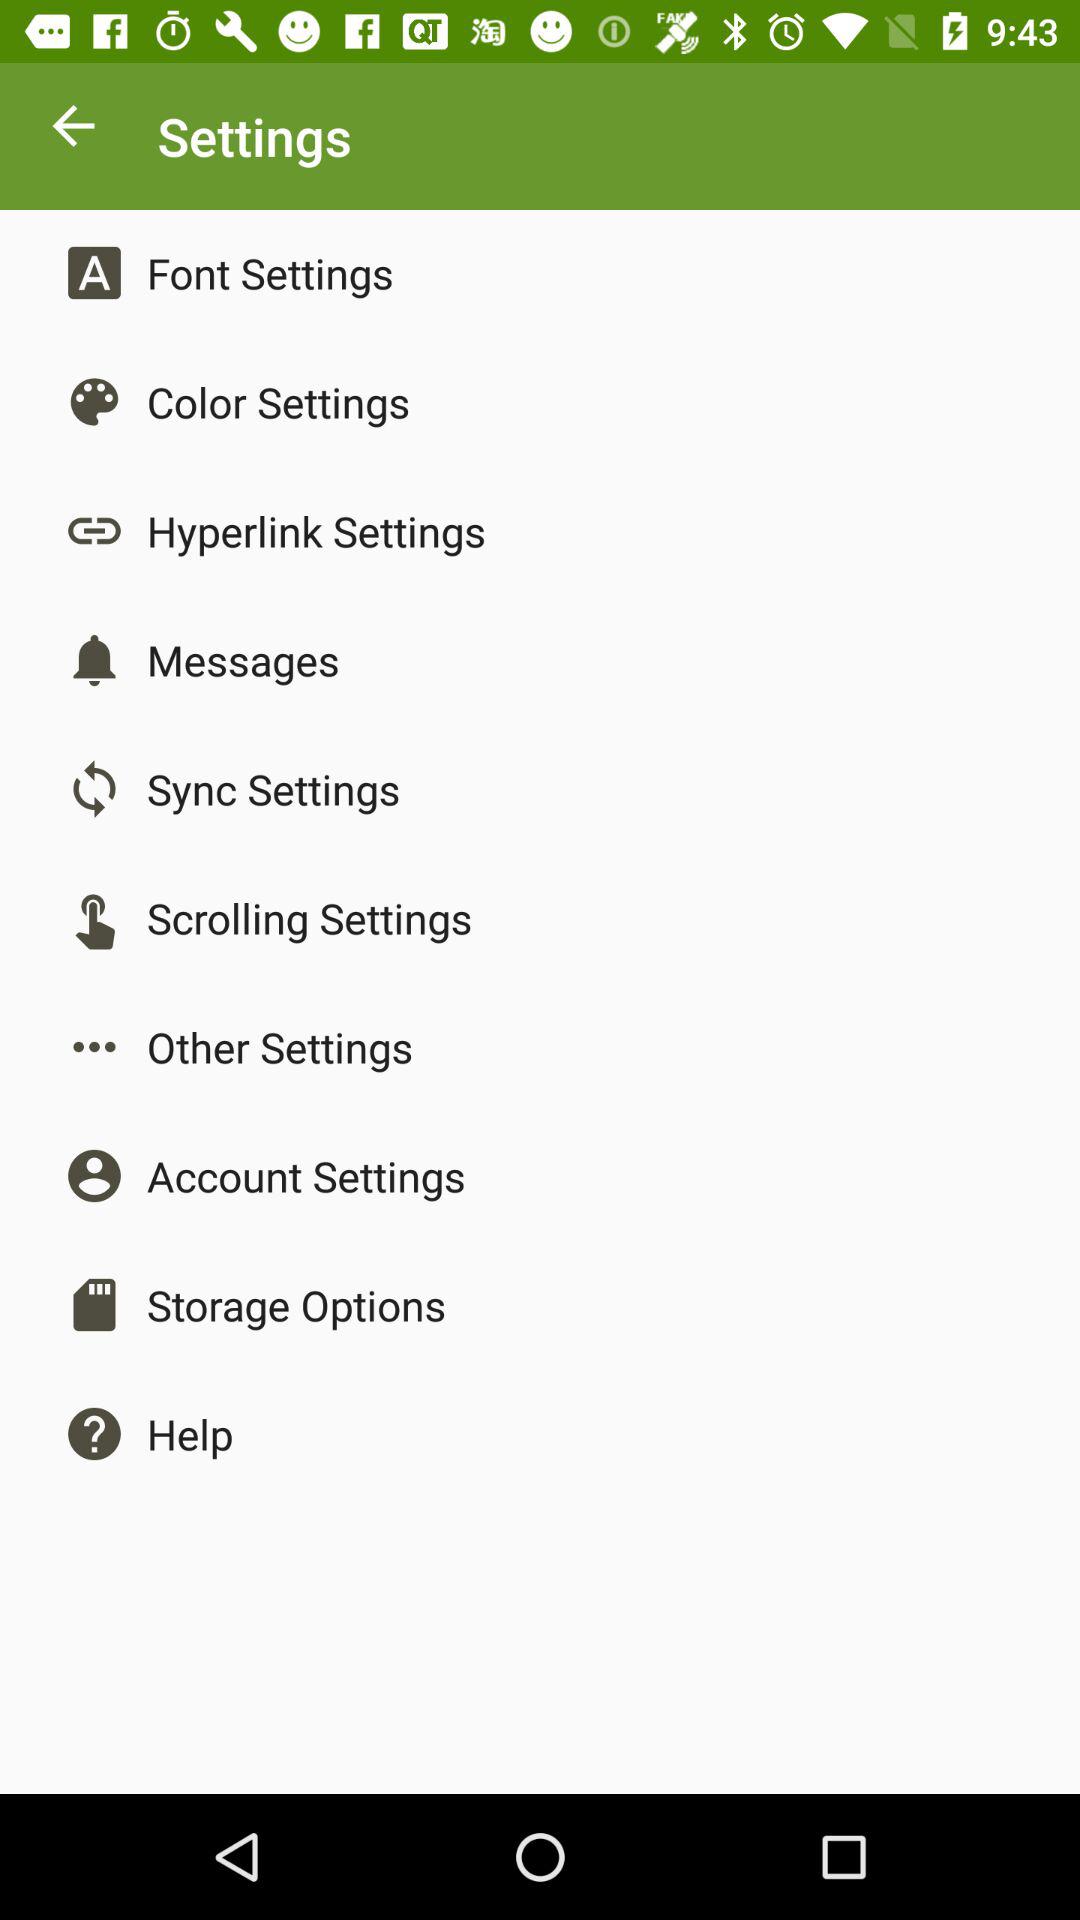  What do you see at coordinates (242, 660) in the screenshot?
I see `turn on the app below the hyperlink settings app` at bounding box center [242, 660].